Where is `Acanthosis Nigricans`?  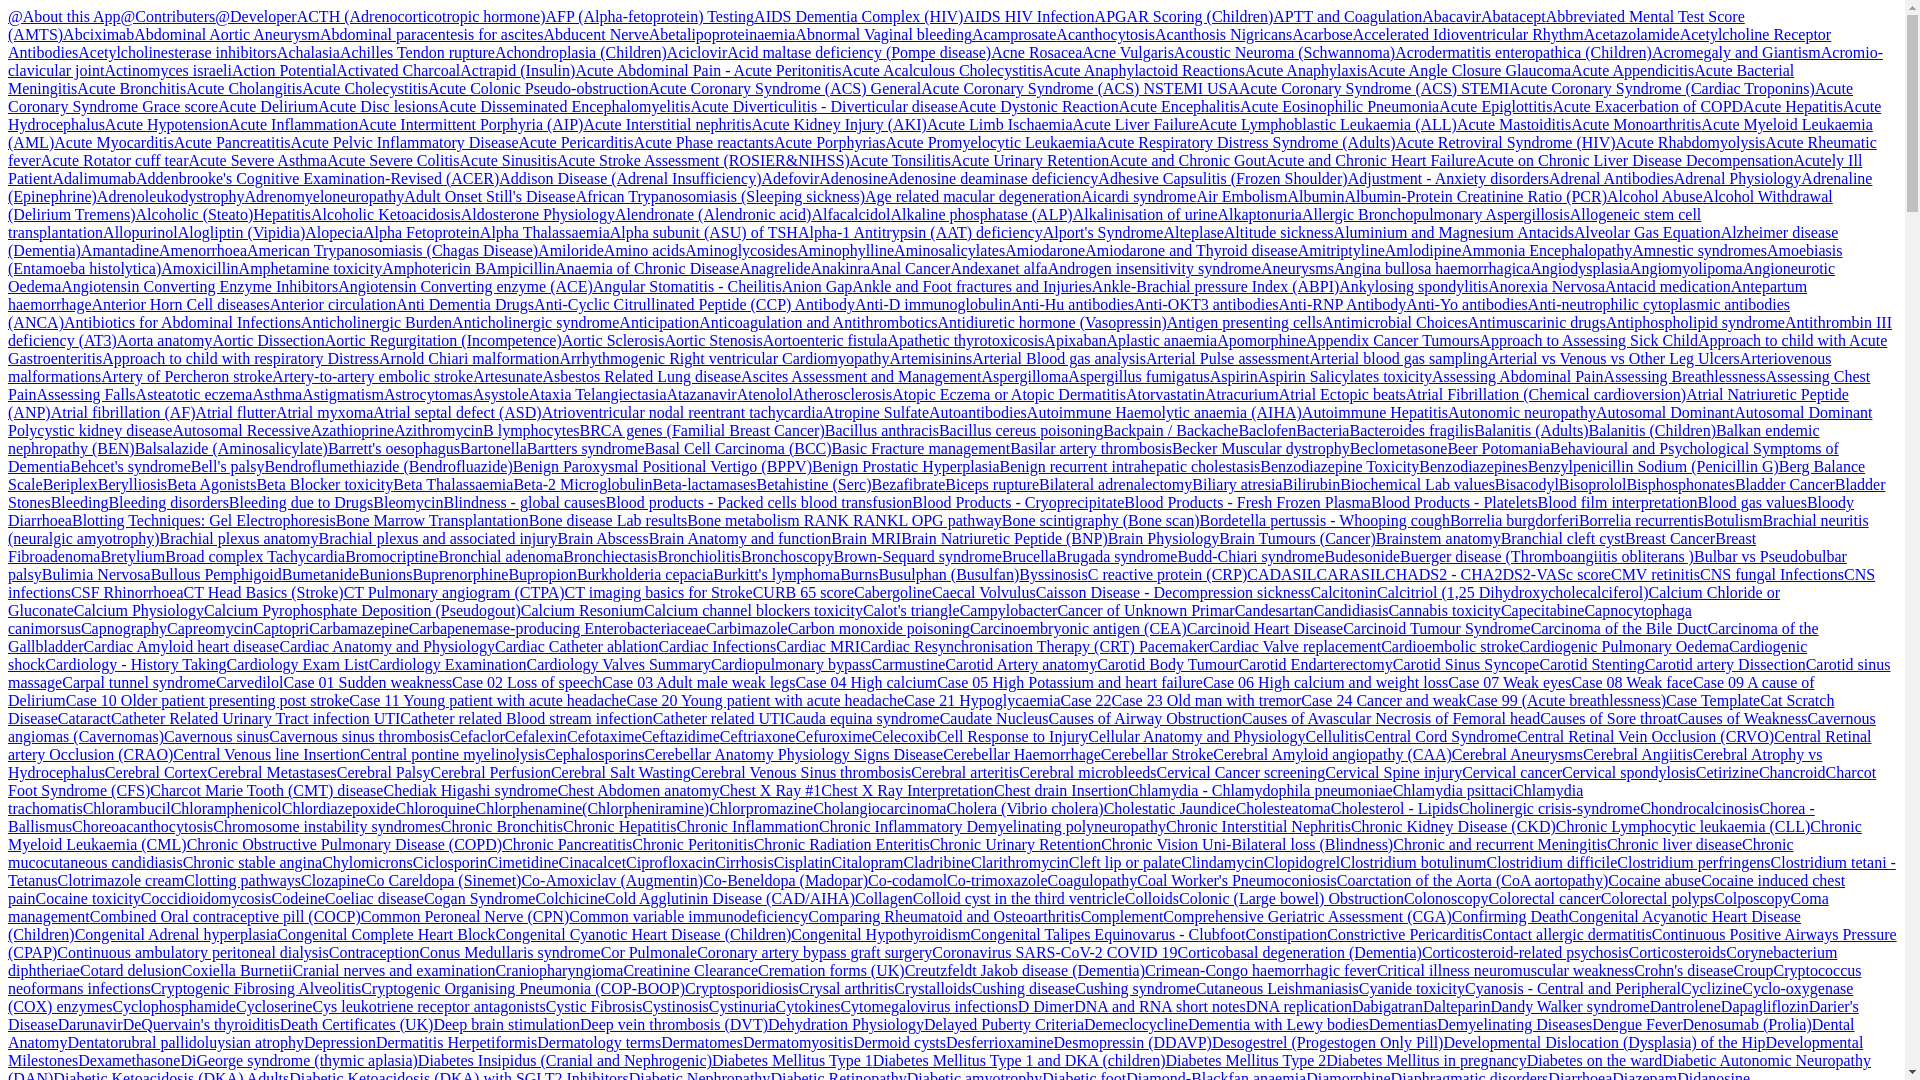
Acanthosis Nigricans is located at coordinates (1224, 34).